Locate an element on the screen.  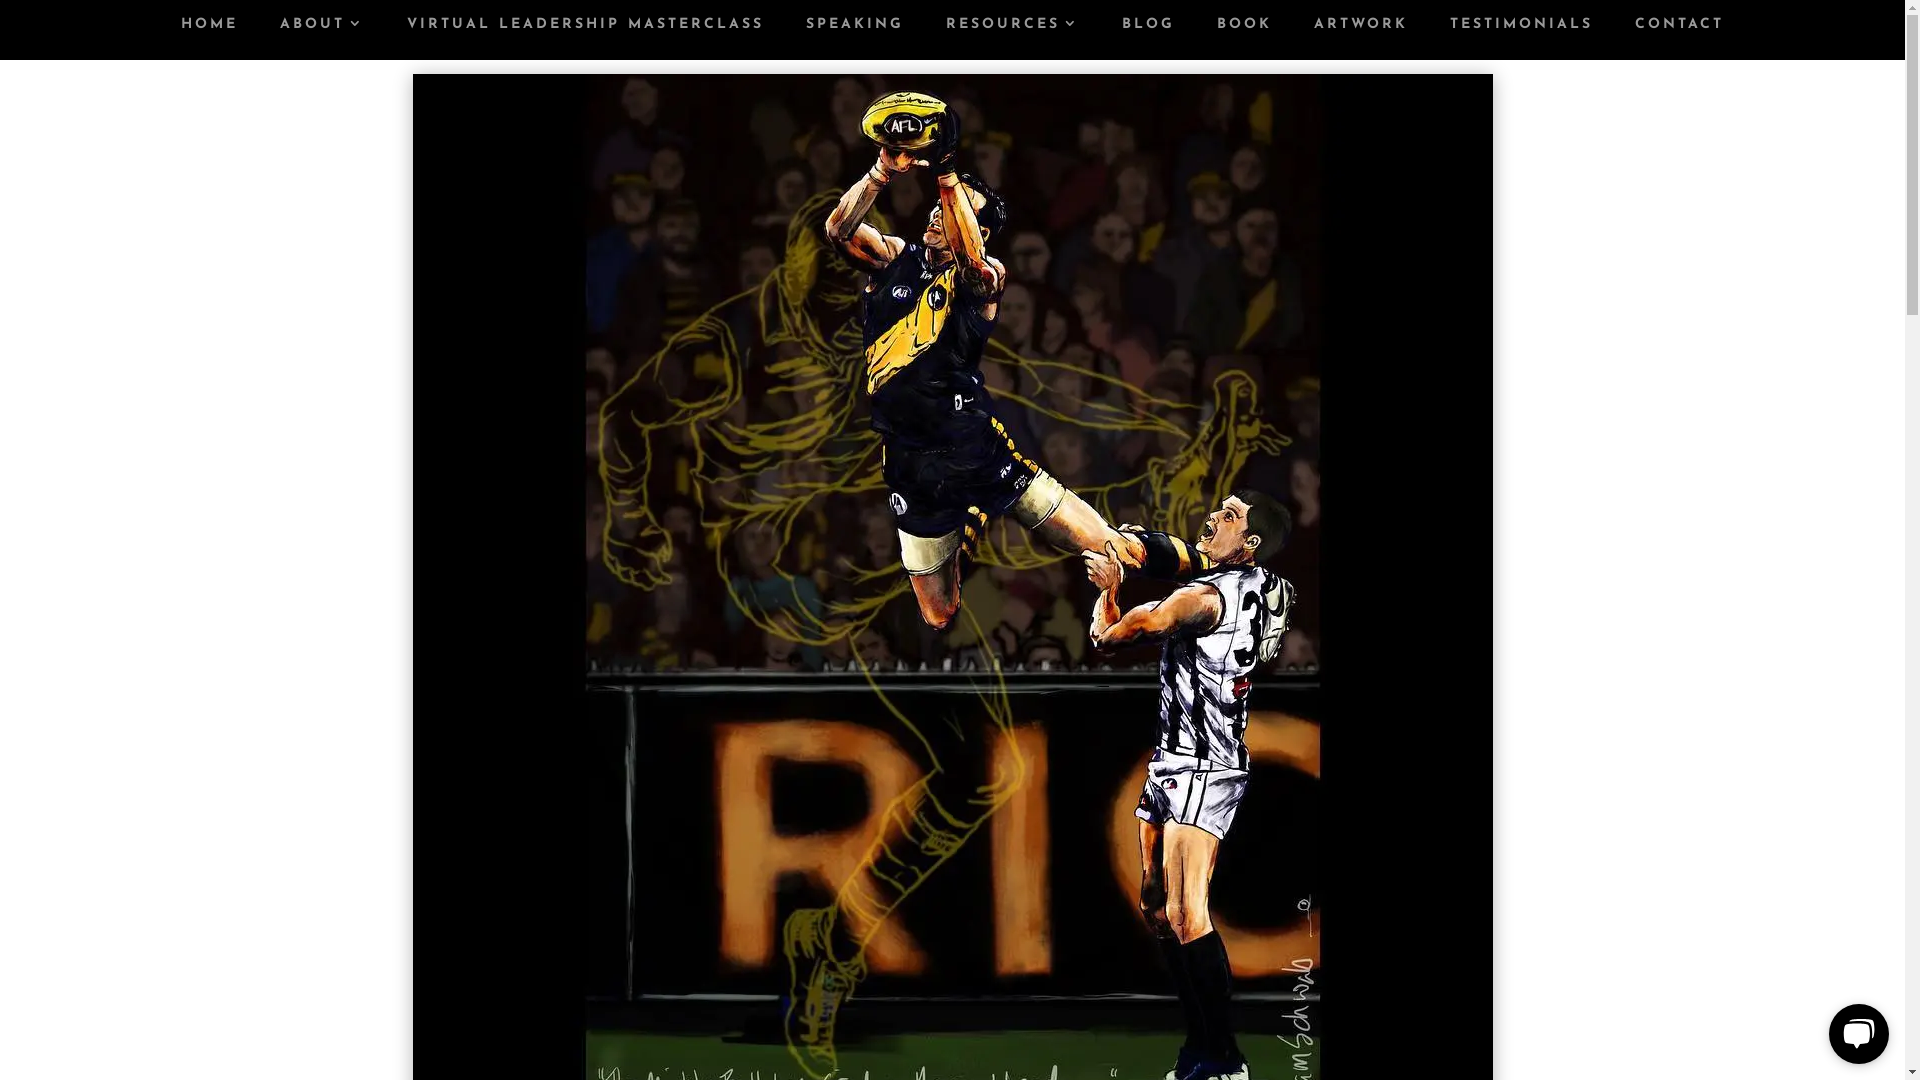
ARTWORK is located at coordinates (1361, 39).